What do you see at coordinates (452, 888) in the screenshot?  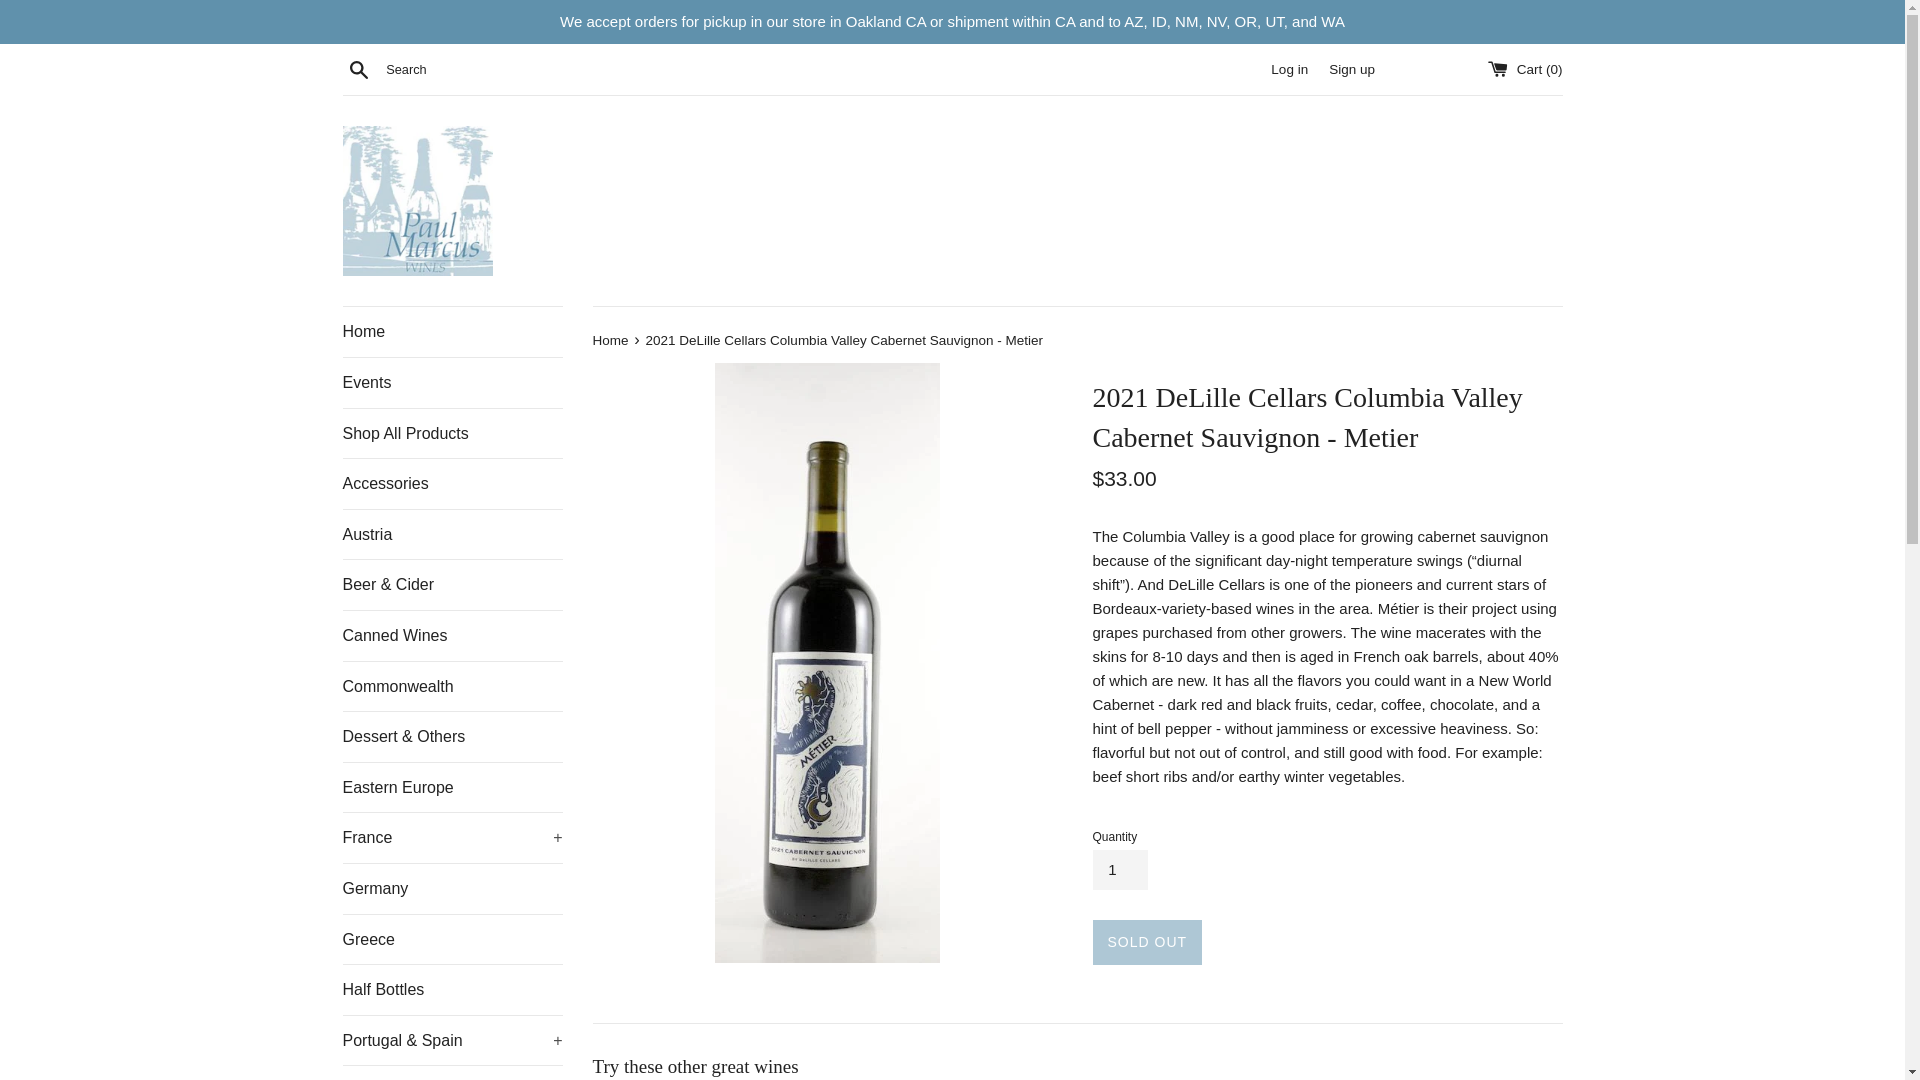 I see `Germany` at bounding box center [452, 888].